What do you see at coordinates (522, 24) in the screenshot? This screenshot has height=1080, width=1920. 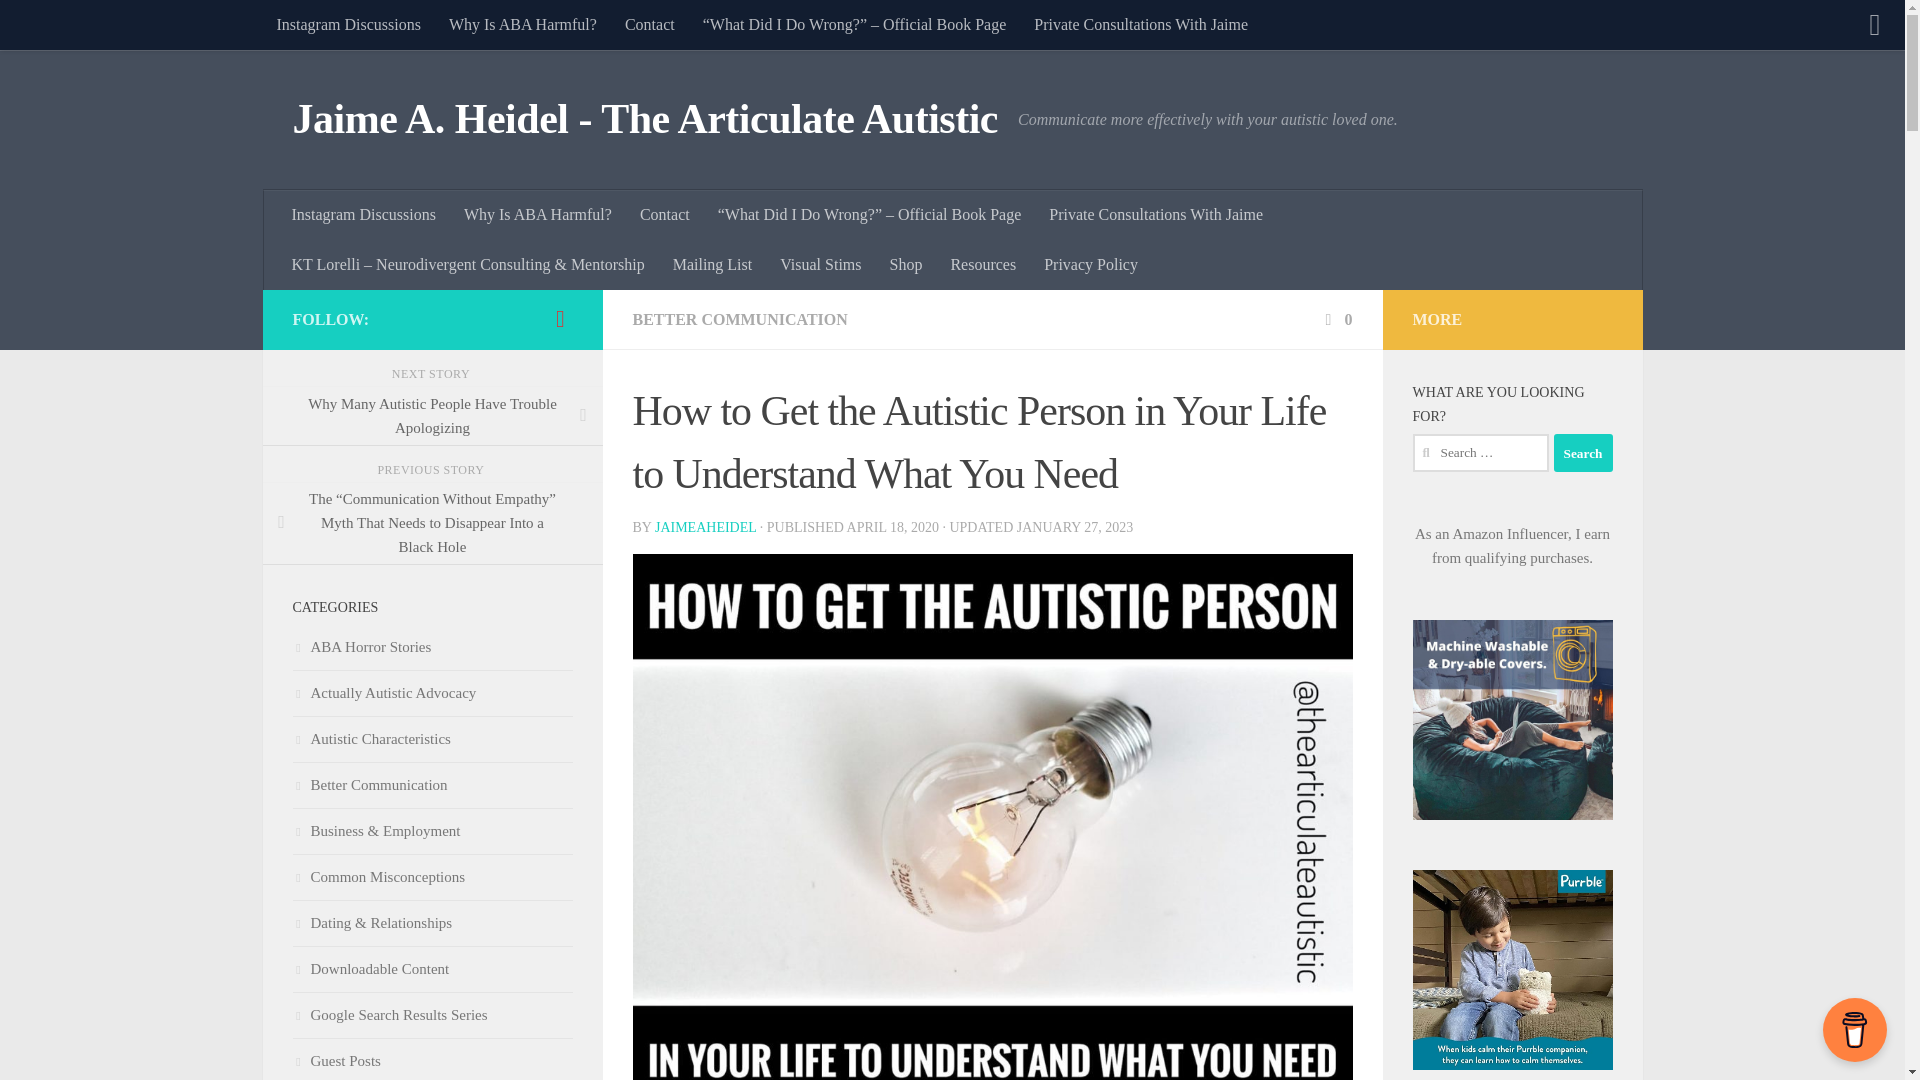 I see `Why Is ABA Harmful?` at bounding box center [522, 24].